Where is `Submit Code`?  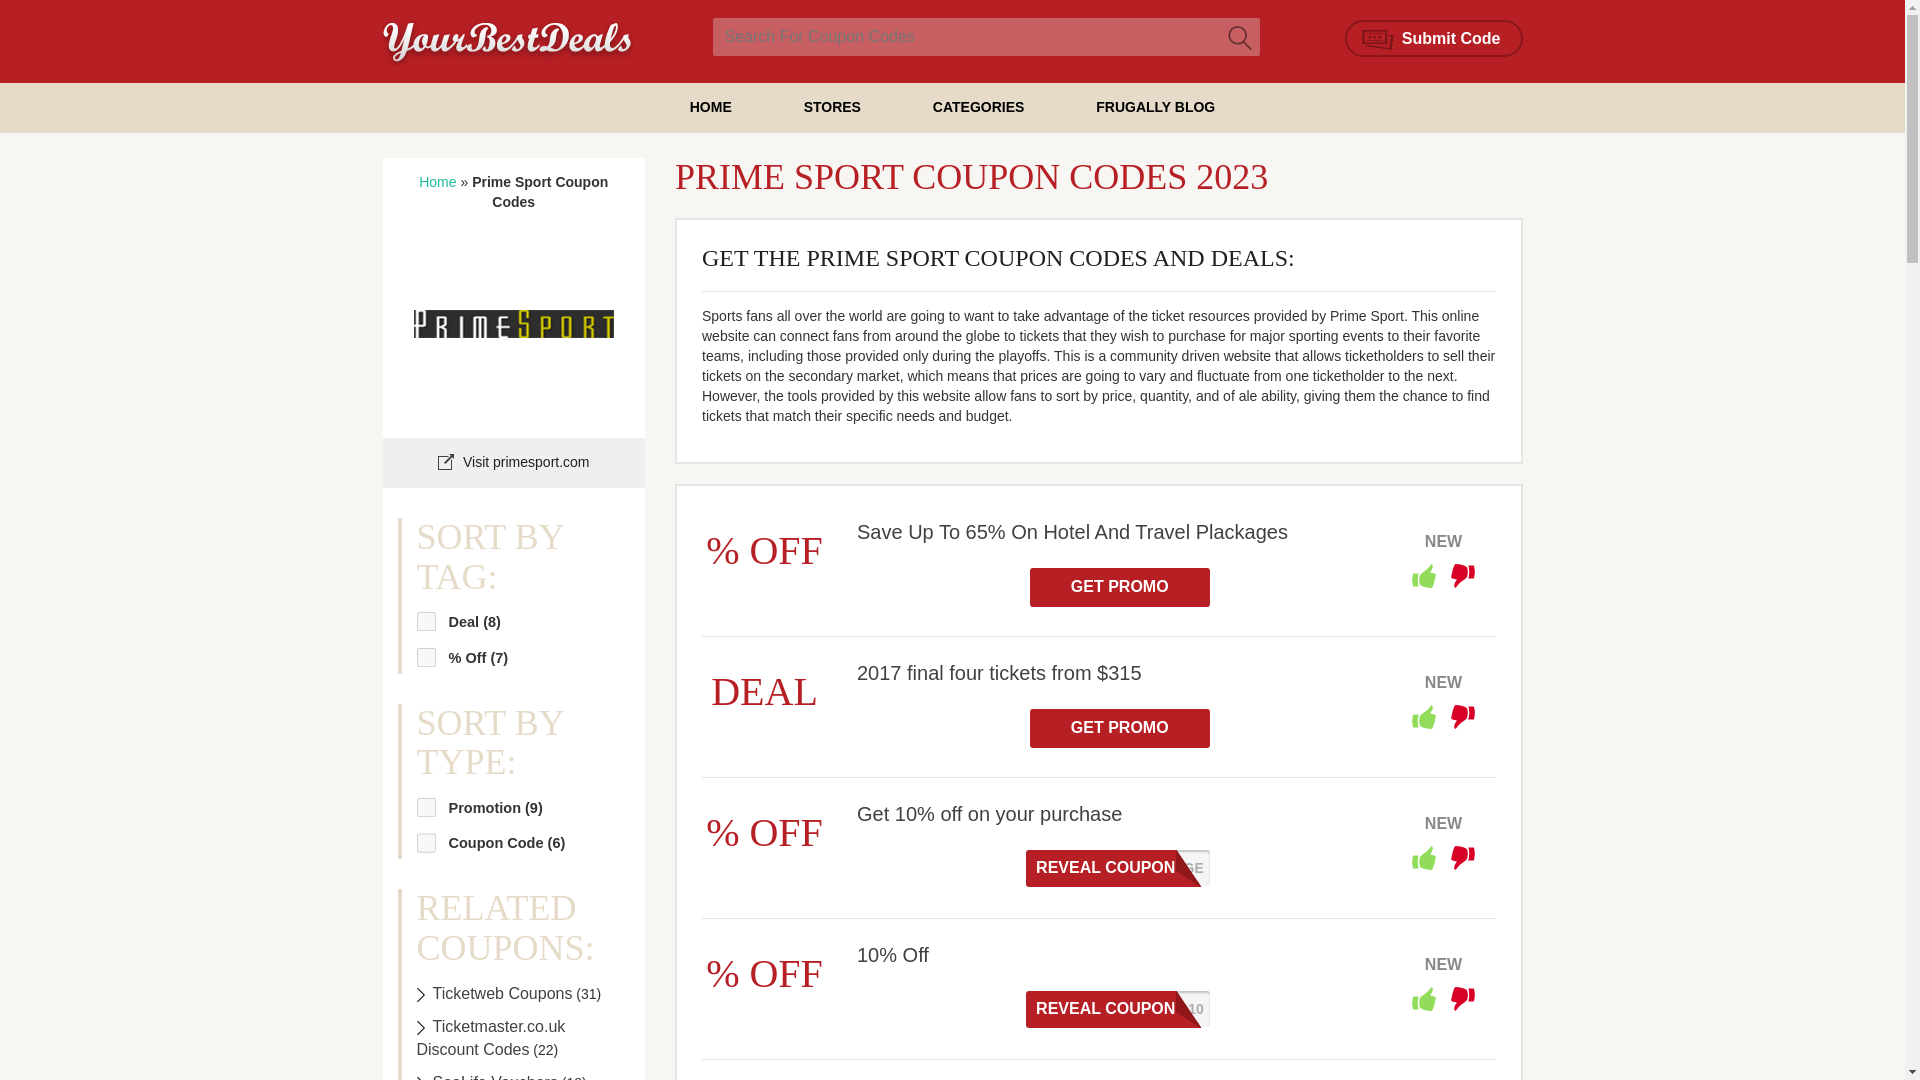
Submit Code is located at coordinates (1434, 38).